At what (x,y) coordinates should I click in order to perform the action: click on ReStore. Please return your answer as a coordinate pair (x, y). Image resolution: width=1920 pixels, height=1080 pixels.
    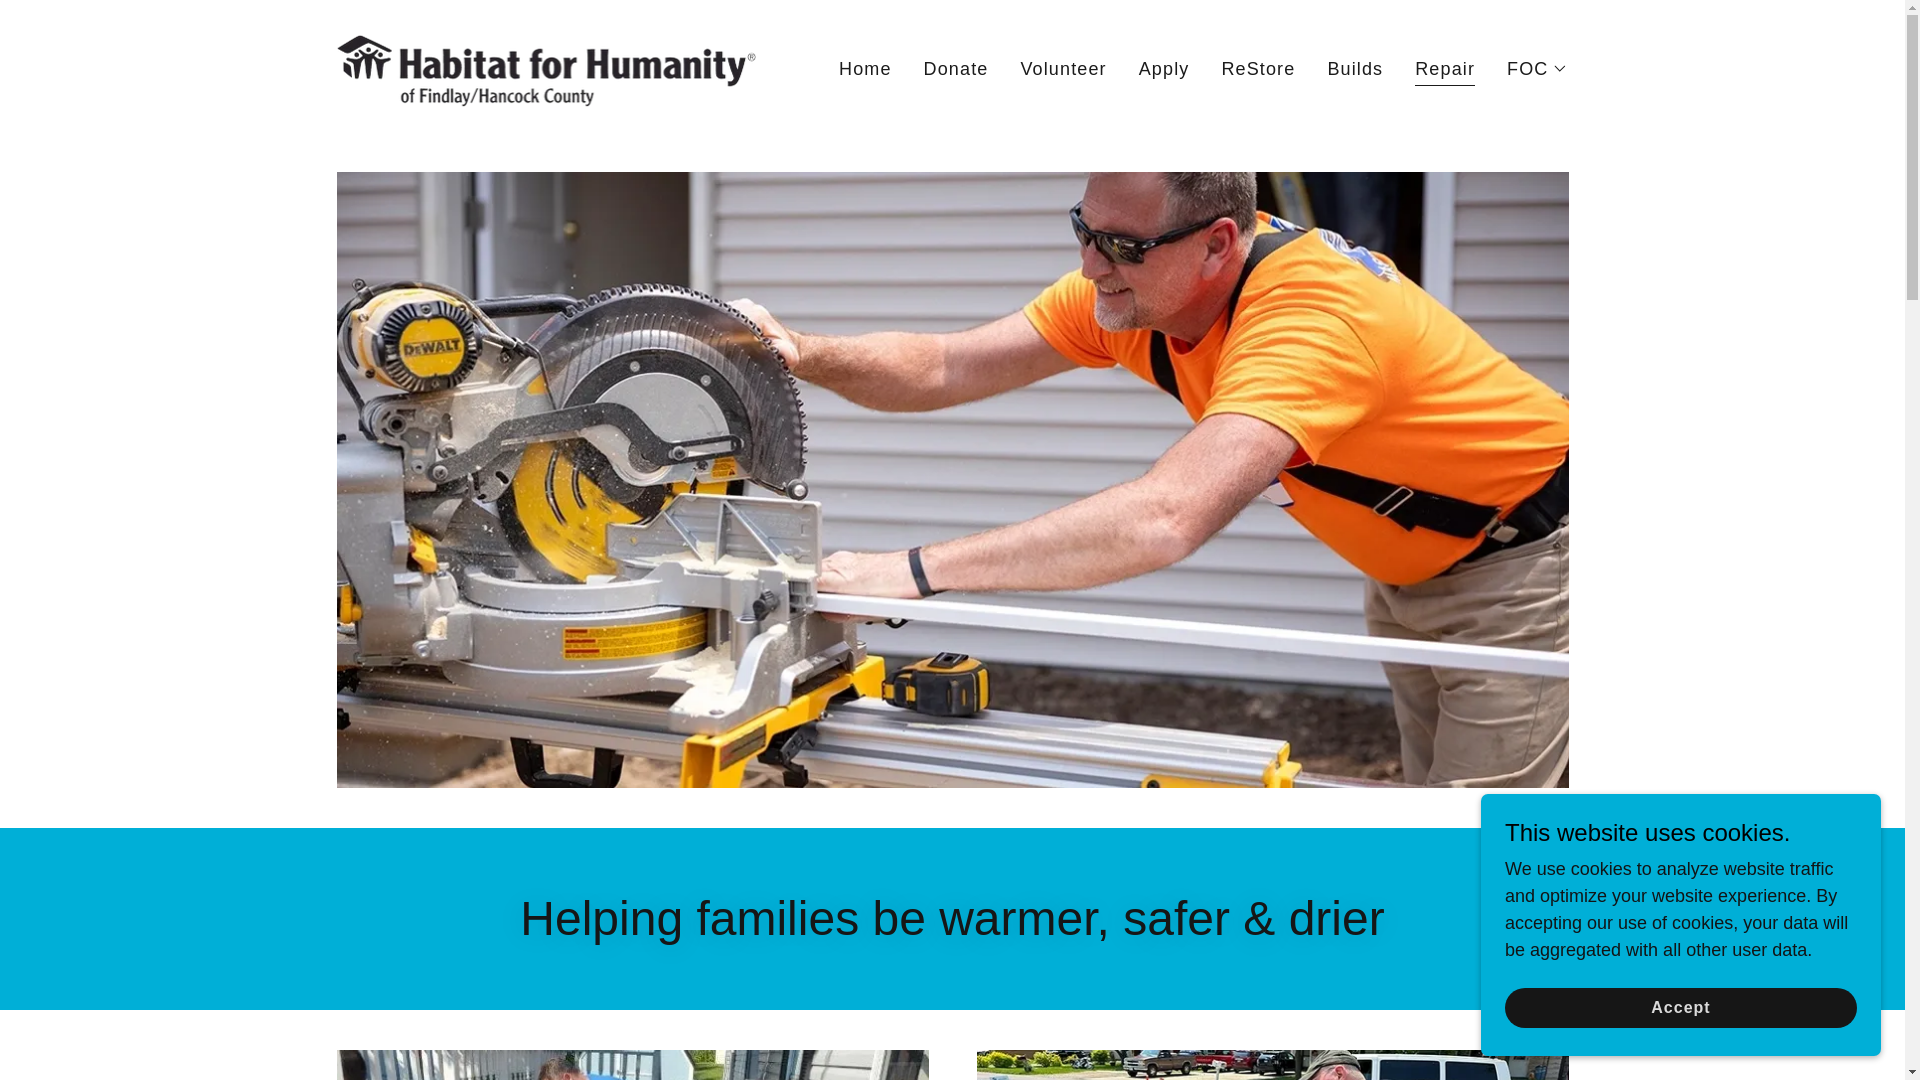
    Looking at the image, I should click on (1258, 68).